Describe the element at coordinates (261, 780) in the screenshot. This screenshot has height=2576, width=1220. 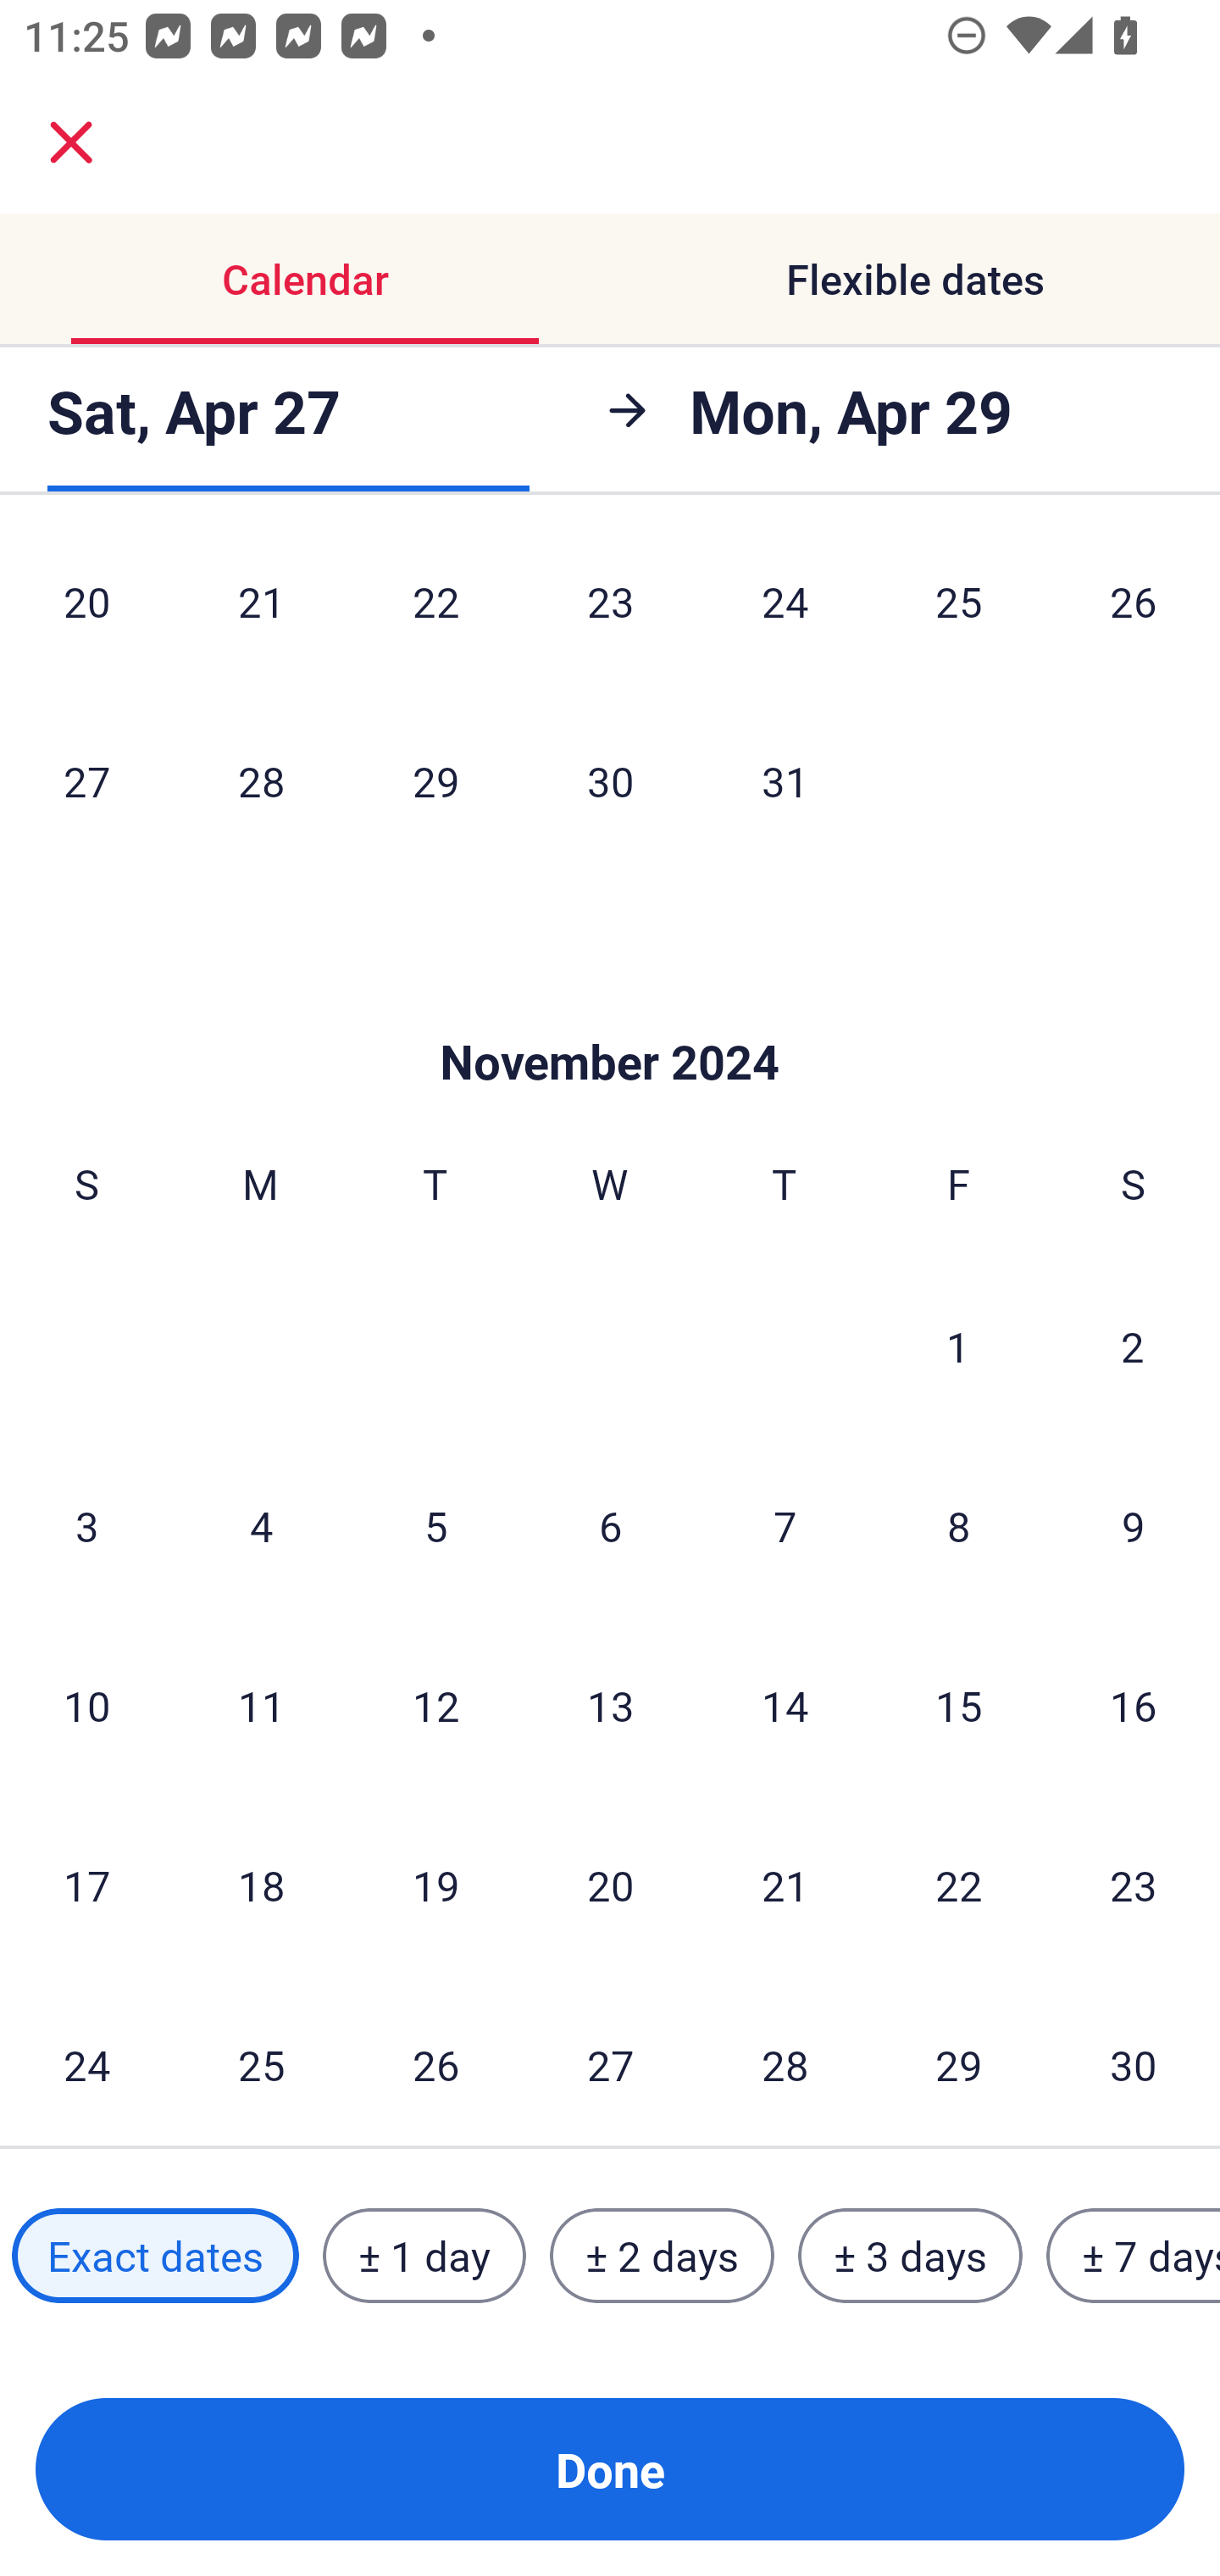
I see `28 Monday, October 28, 2024` at that location.